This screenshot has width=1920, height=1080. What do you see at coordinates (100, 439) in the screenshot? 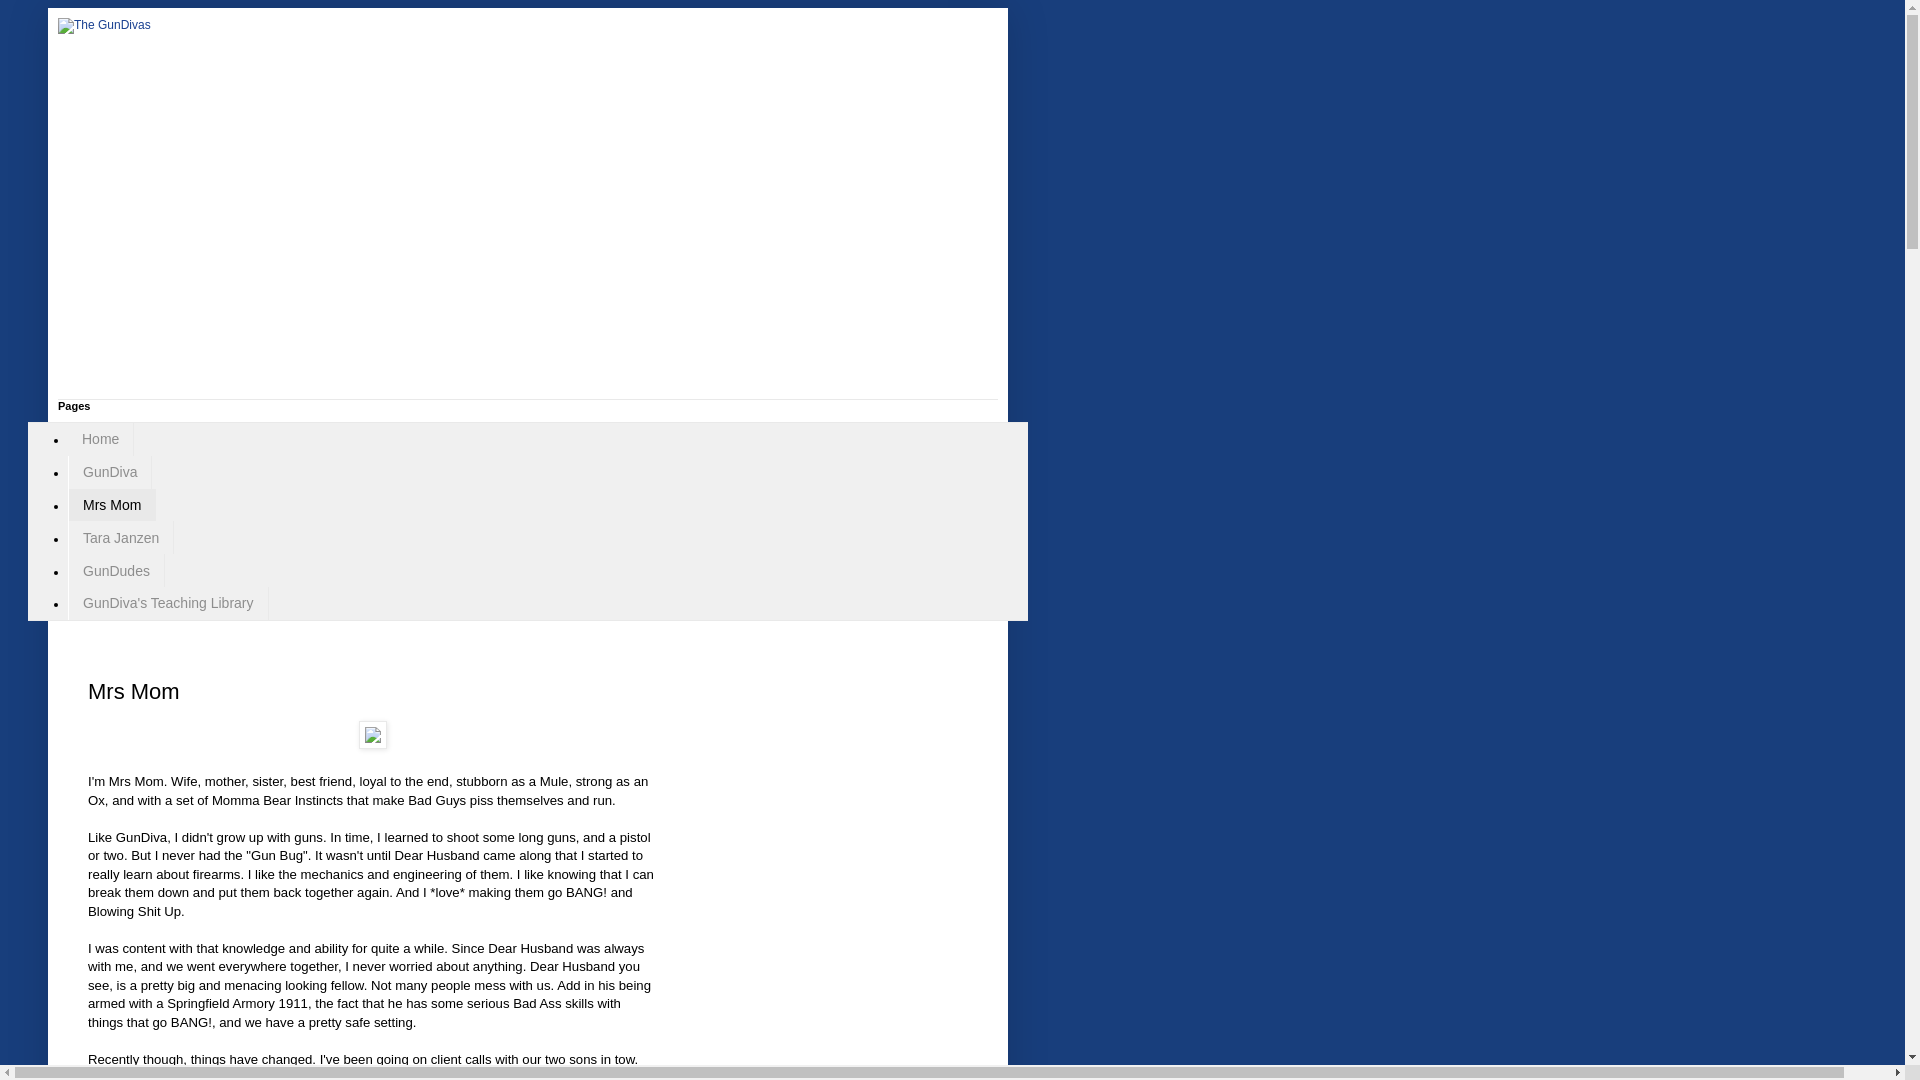
I see `Home` at bounding box center [100, 439].